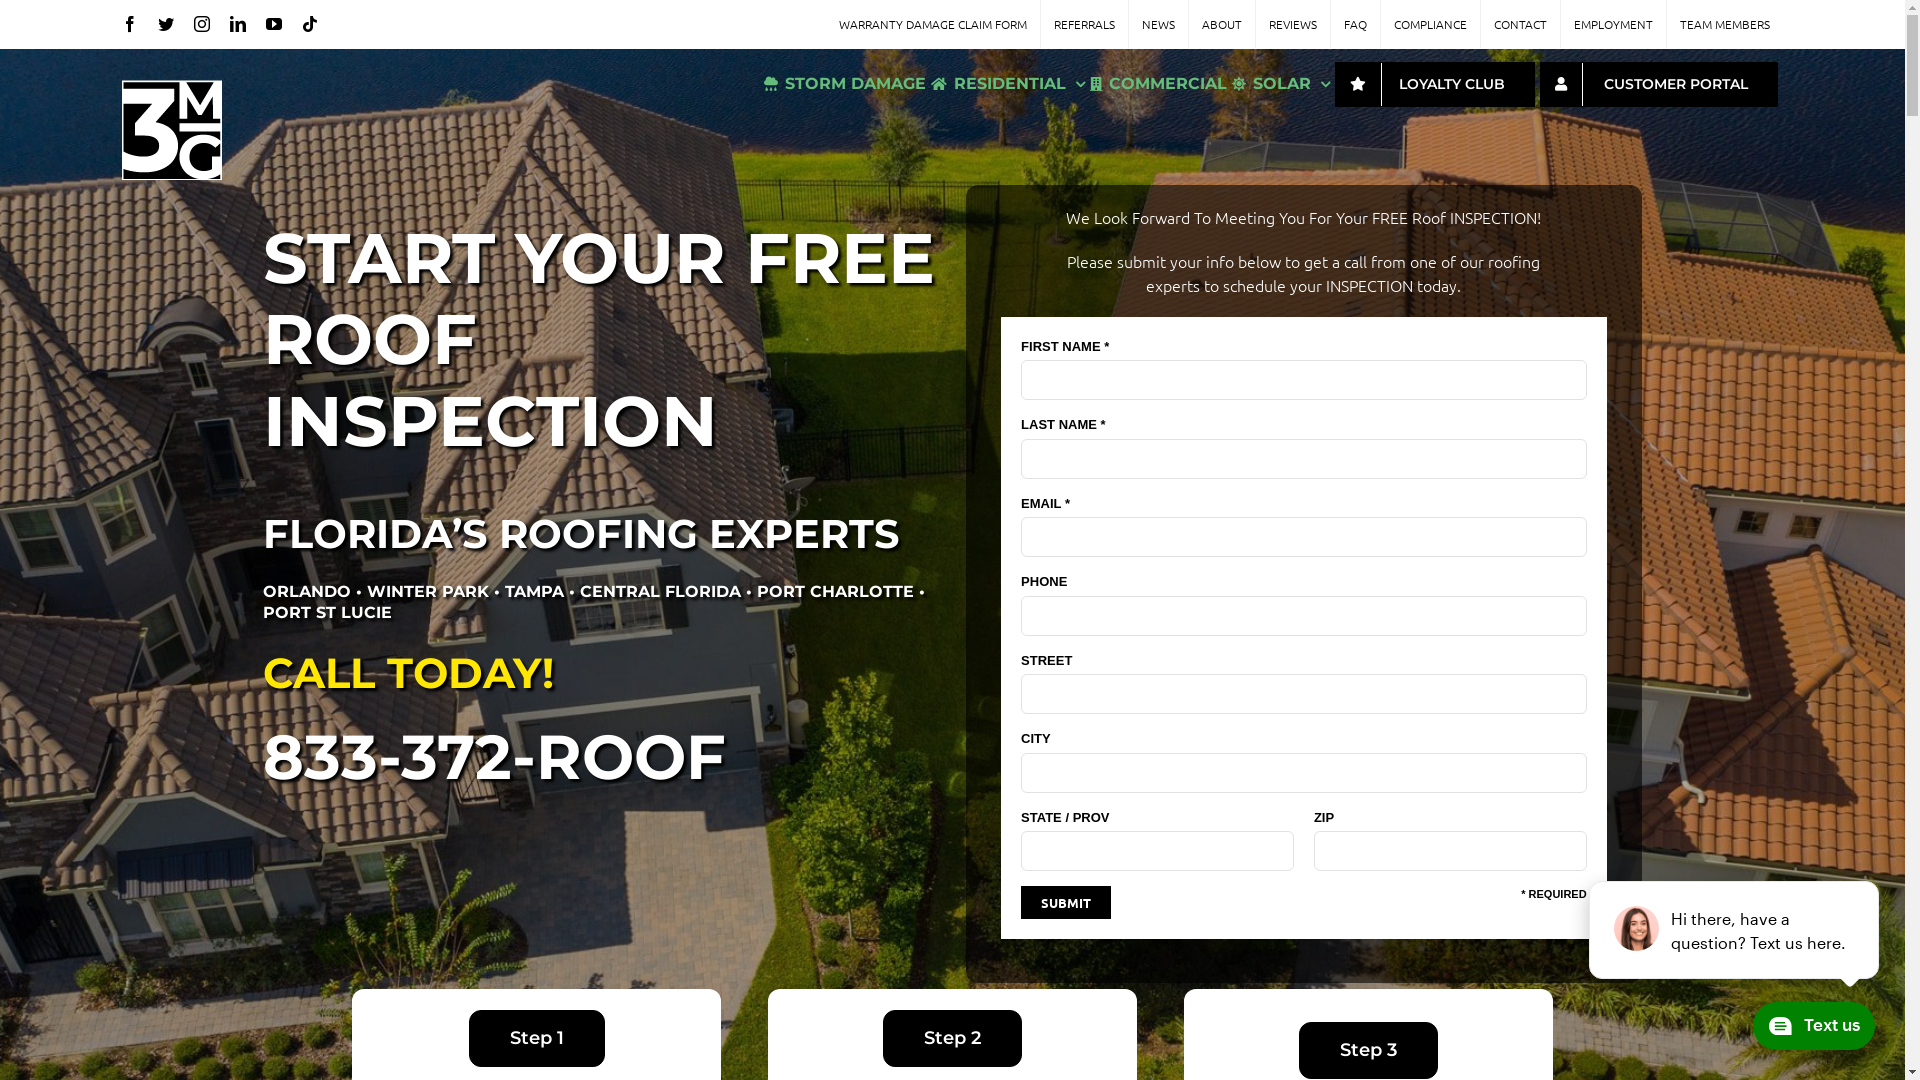 This screenshot has width=1920, height=1080. What do you see at coordinates (536, 1038) in the screenshot?
I see `Step 1` at bounding box center [536, 1038].